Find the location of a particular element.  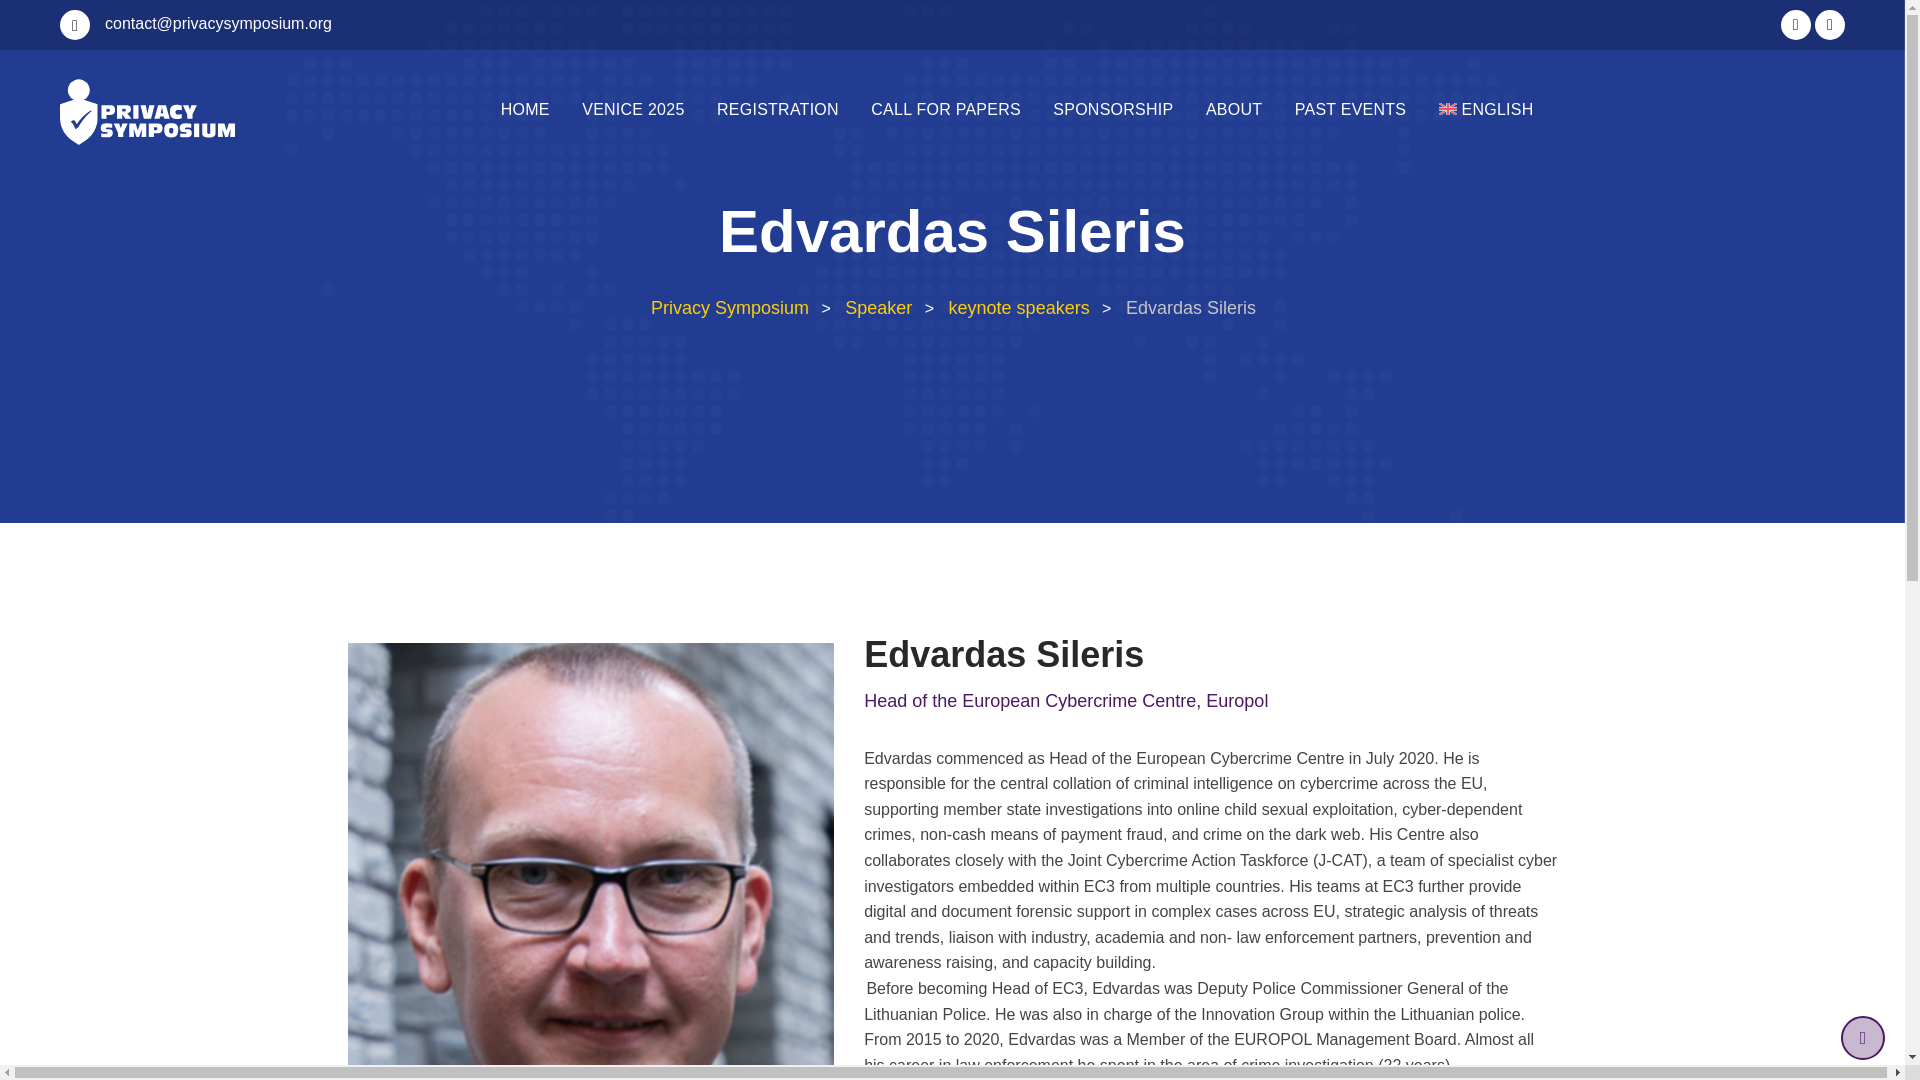

Go to Privacy Symposium. is located at coordinates (728, 308).